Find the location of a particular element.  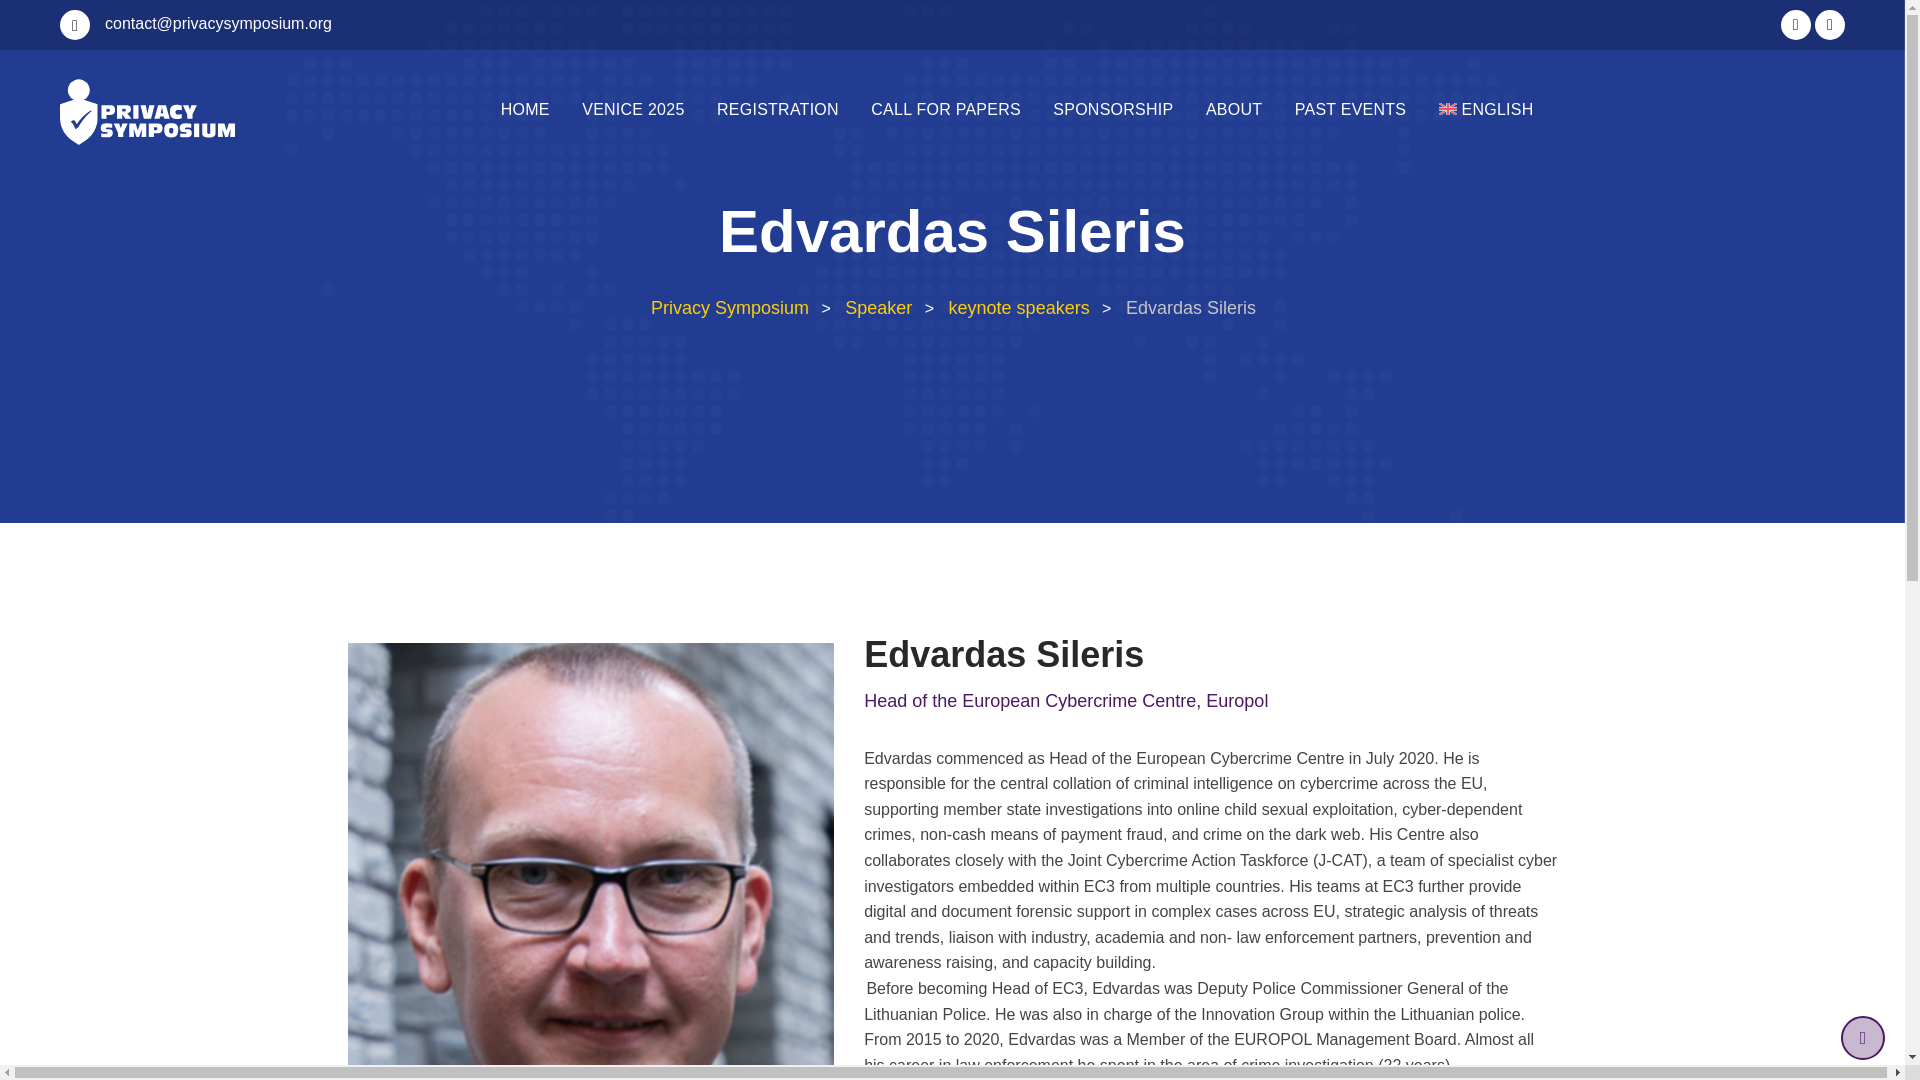

Go to Privacy Symposium. is located at coordinates (728, 308).